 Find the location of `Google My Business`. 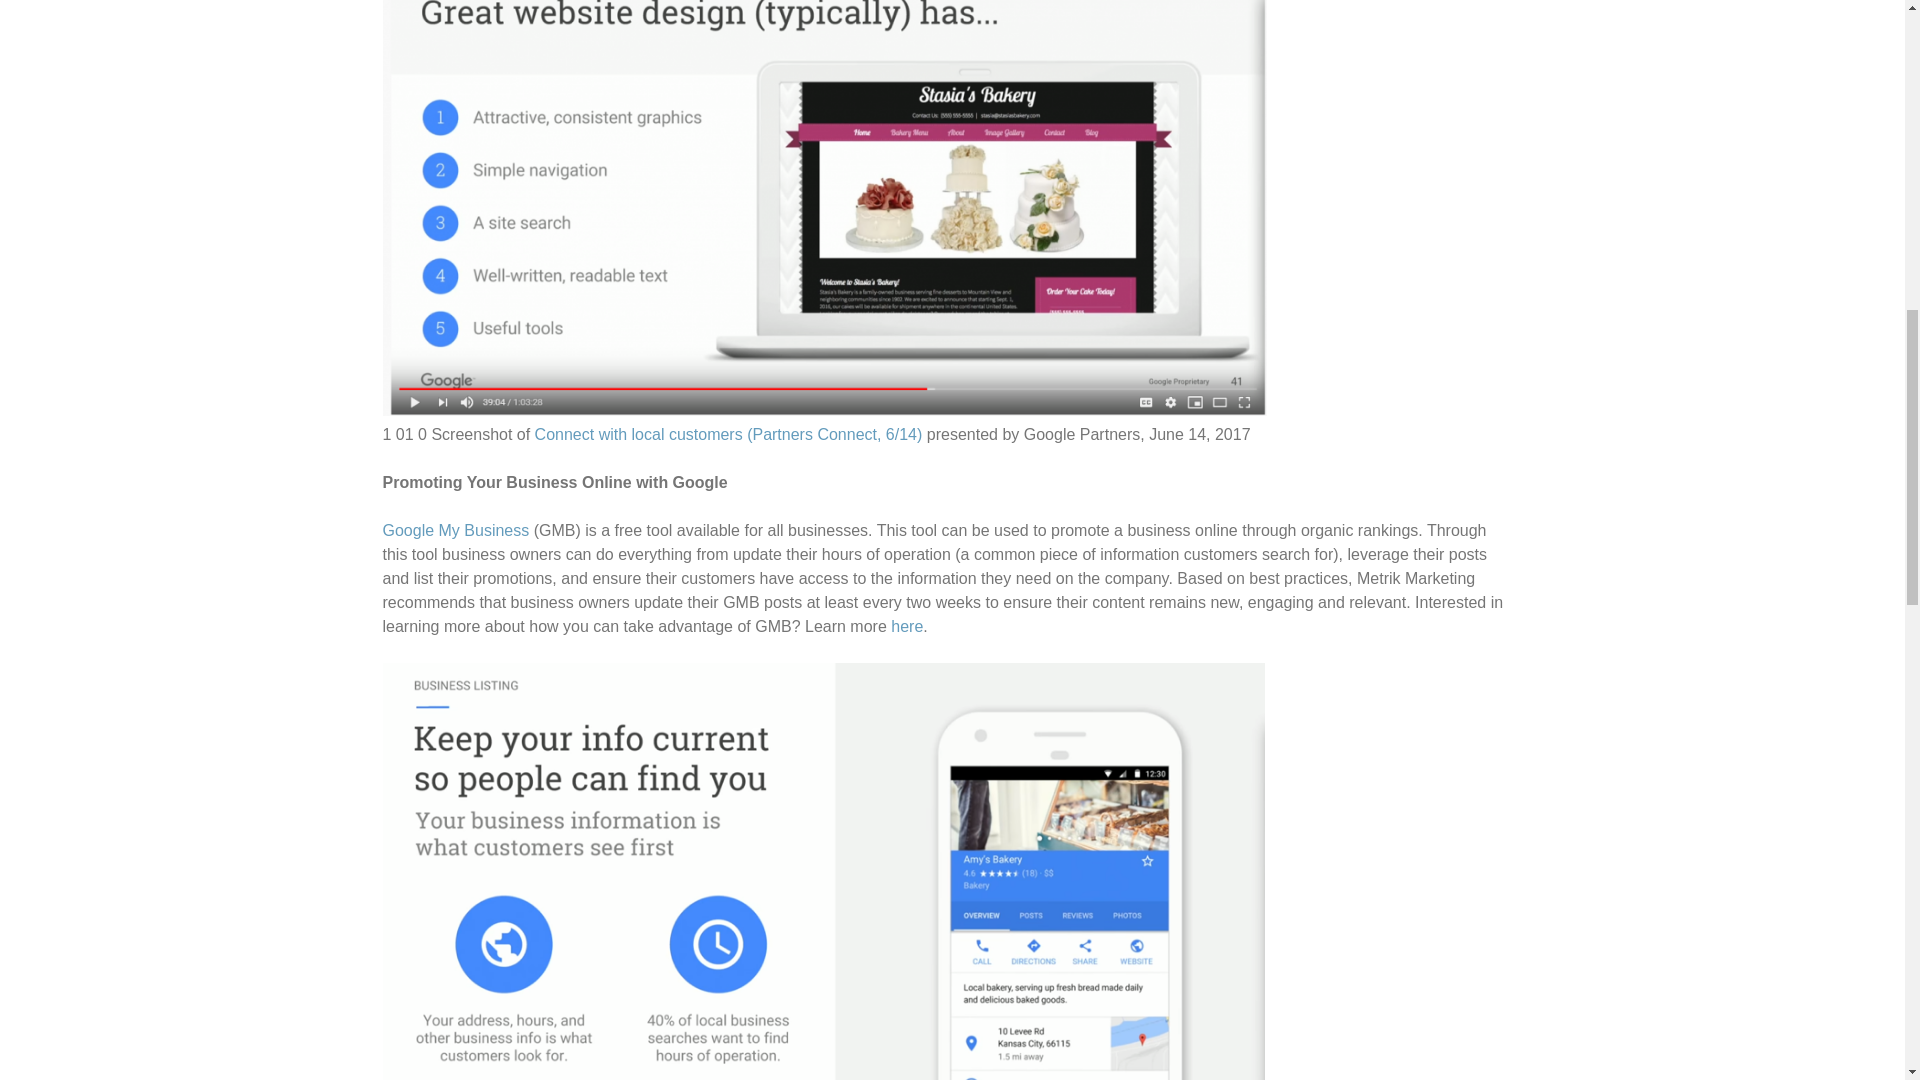

Google My Business is located at coordinates (456, 530).